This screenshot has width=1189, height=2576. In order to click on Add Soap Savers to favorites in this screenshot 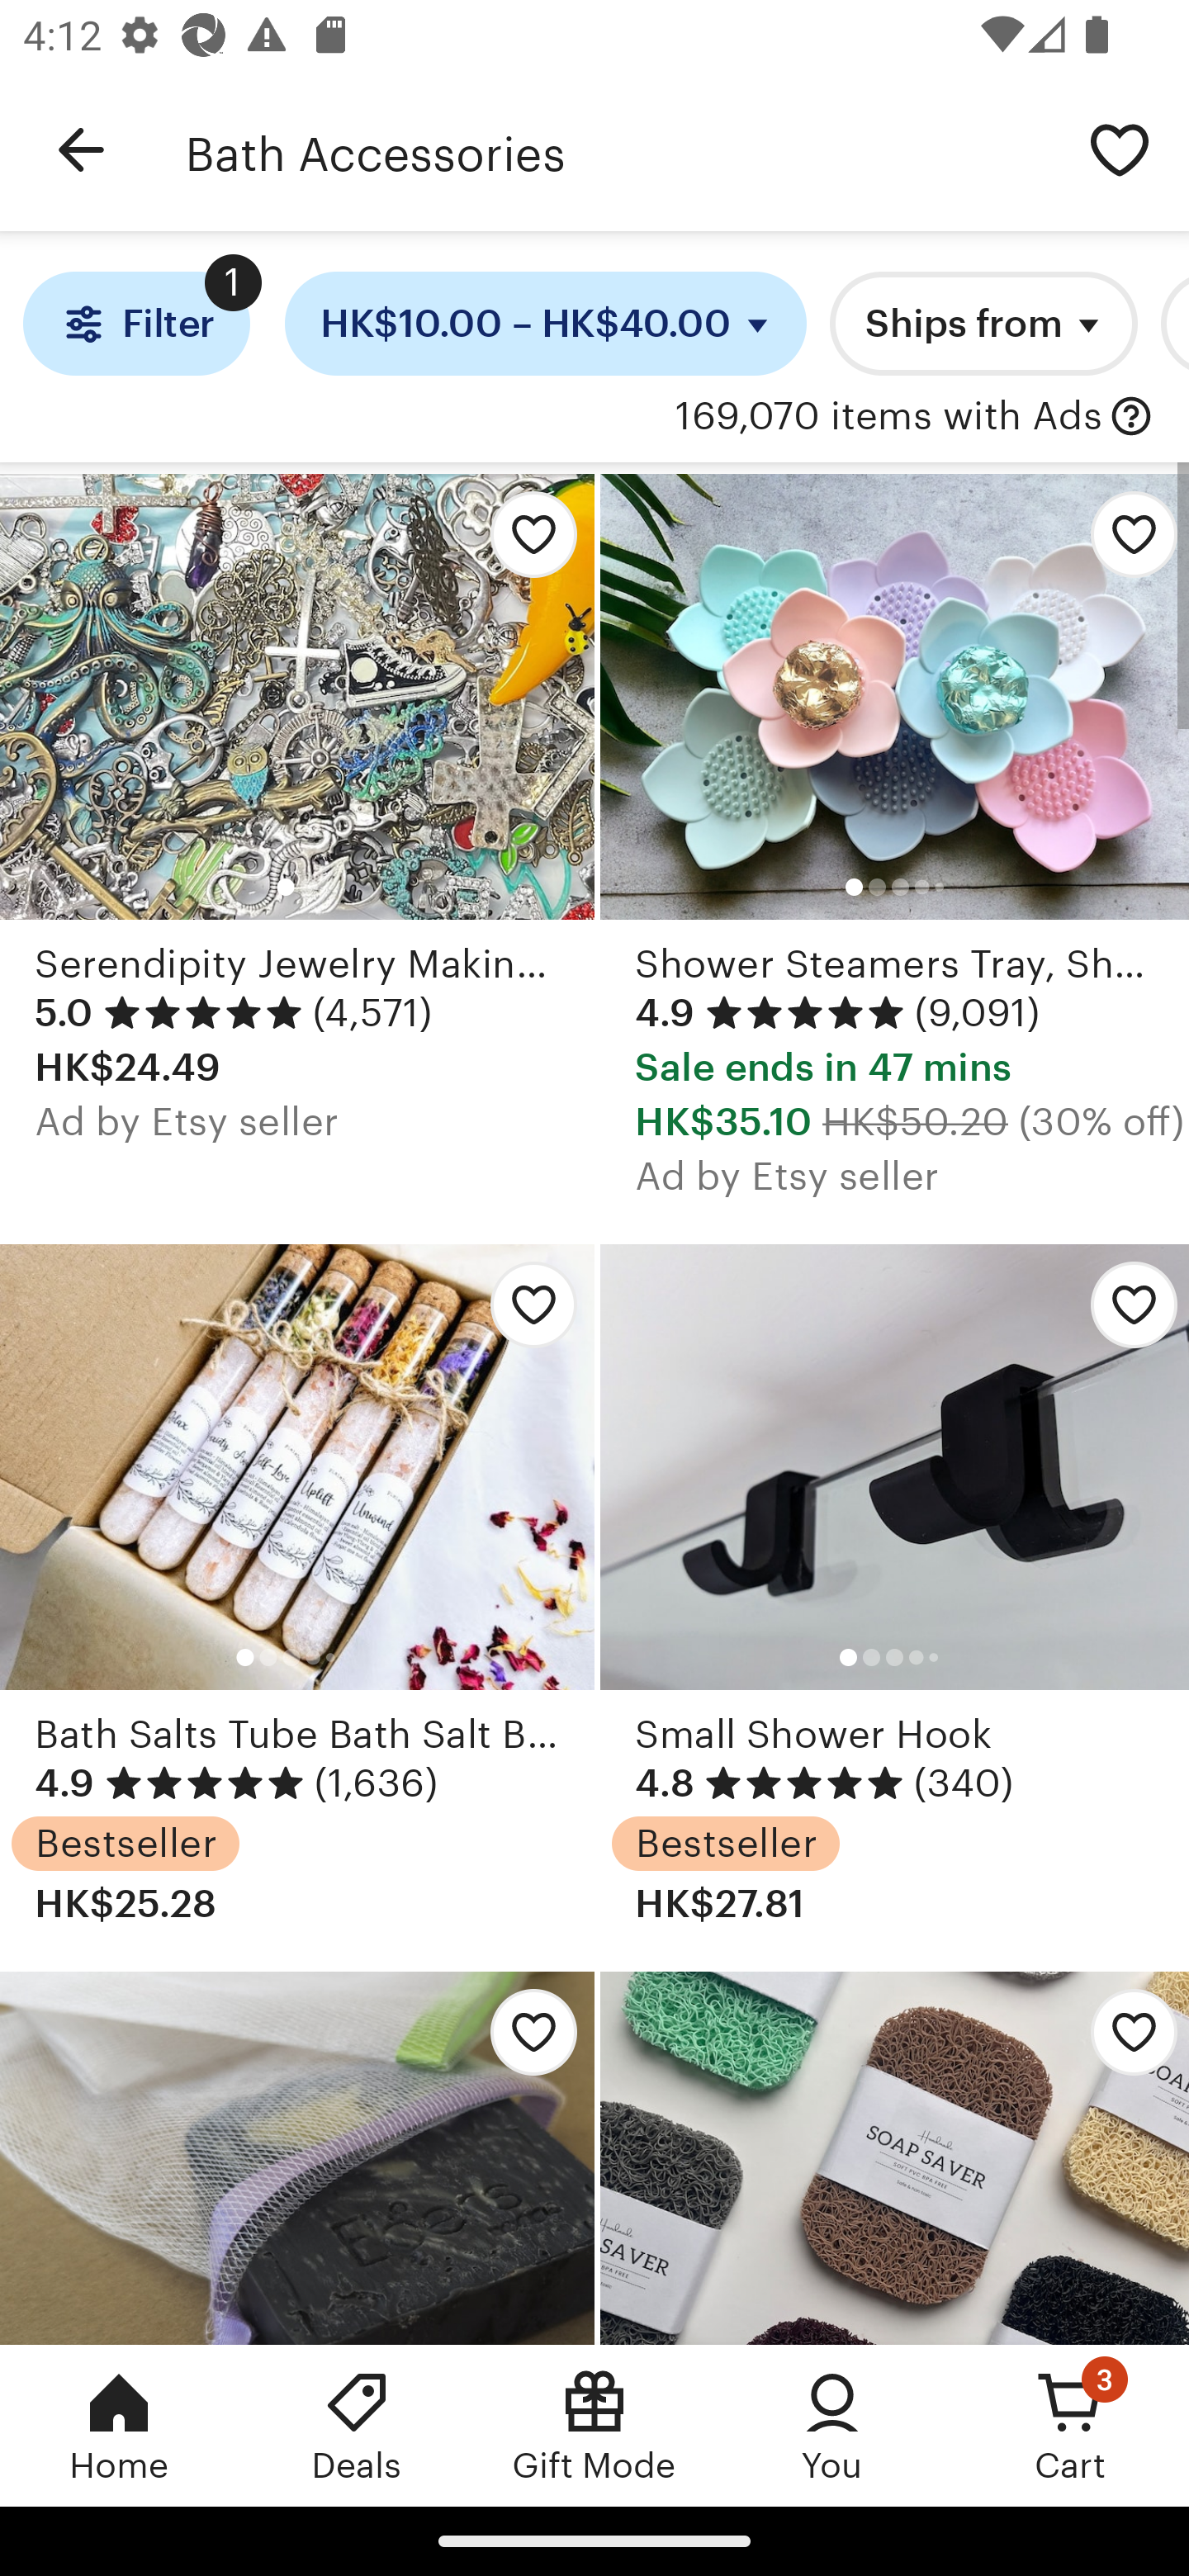, I will do `click(895, 2157)`.